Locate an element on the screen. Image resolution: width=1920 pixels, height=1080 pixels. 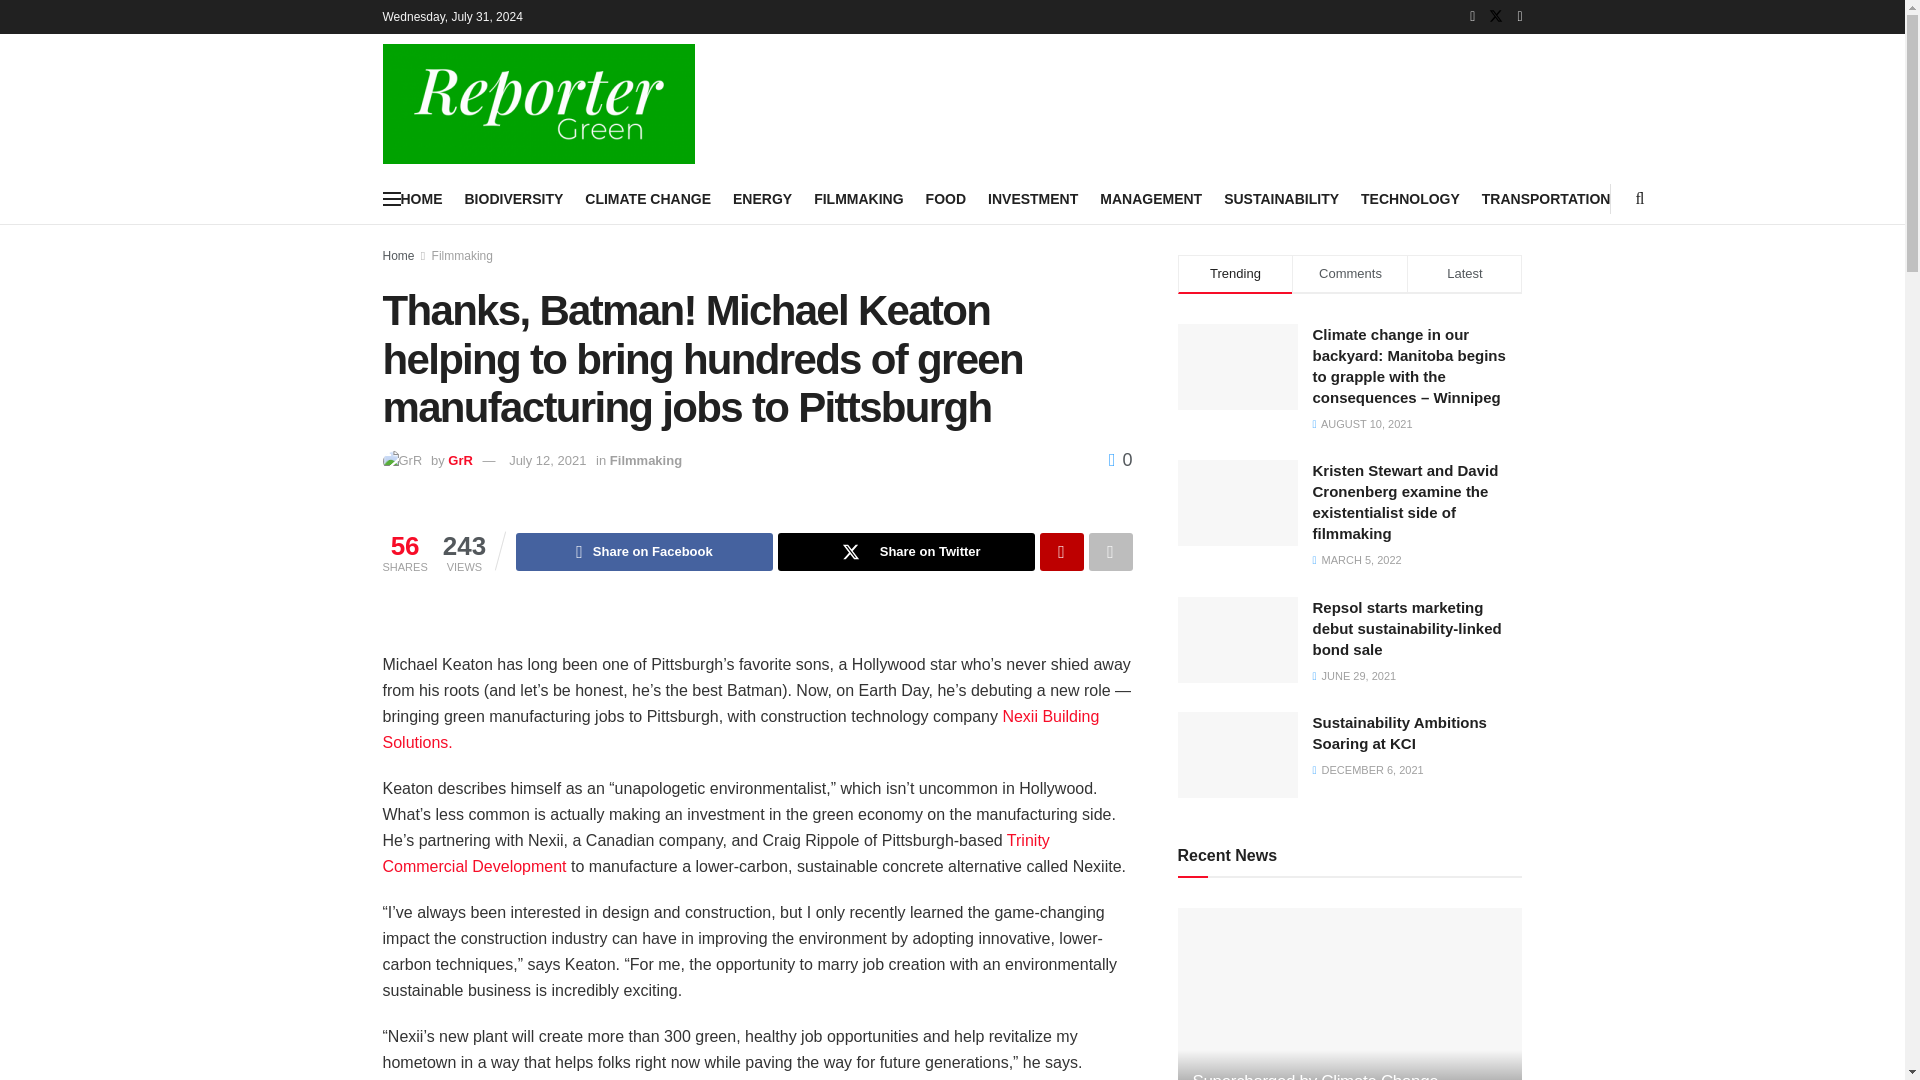
FOOD is located at coordinates (945, 198).